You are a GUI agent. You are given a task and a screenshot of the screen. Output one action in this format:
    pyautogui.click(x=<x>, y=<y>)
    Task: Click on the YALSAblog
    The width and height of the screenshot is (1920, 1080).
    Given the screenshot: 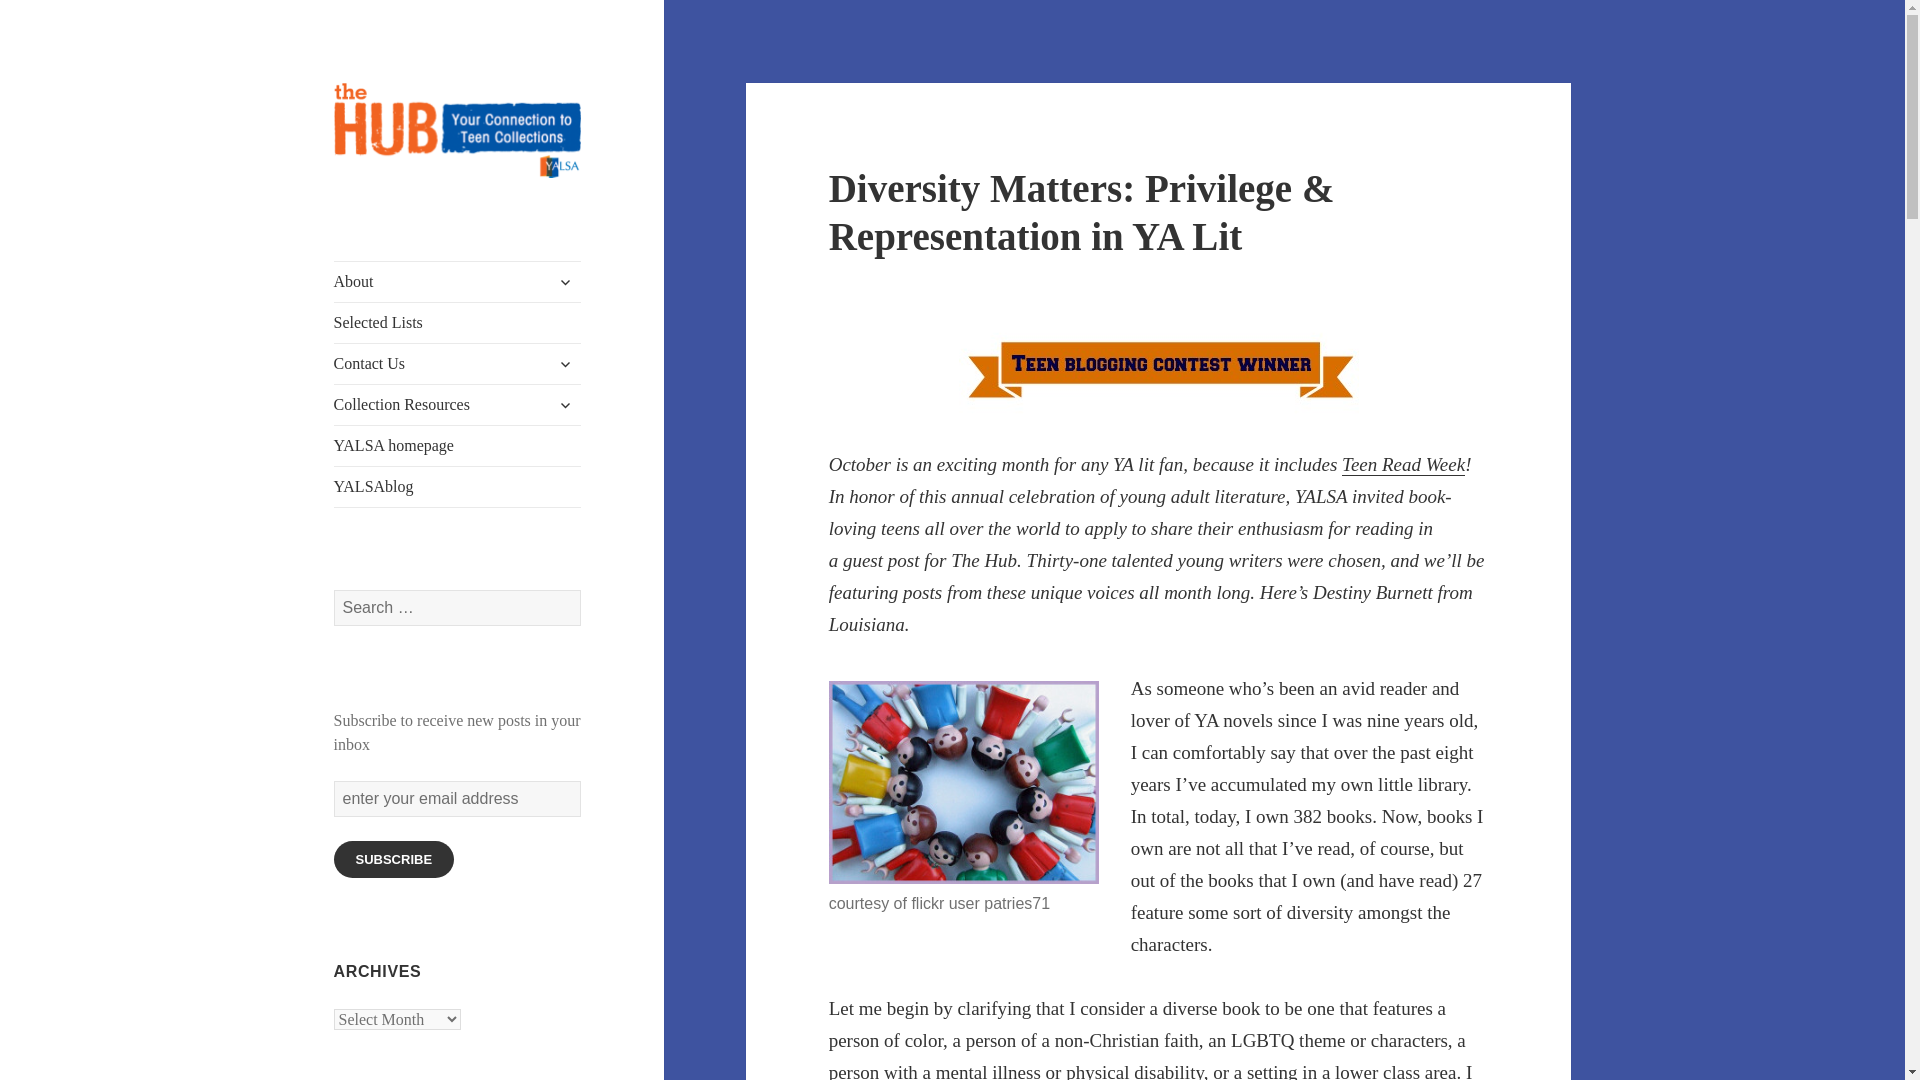 What is the action you would take?
    pyautogui.click(x=458, y=486)
    